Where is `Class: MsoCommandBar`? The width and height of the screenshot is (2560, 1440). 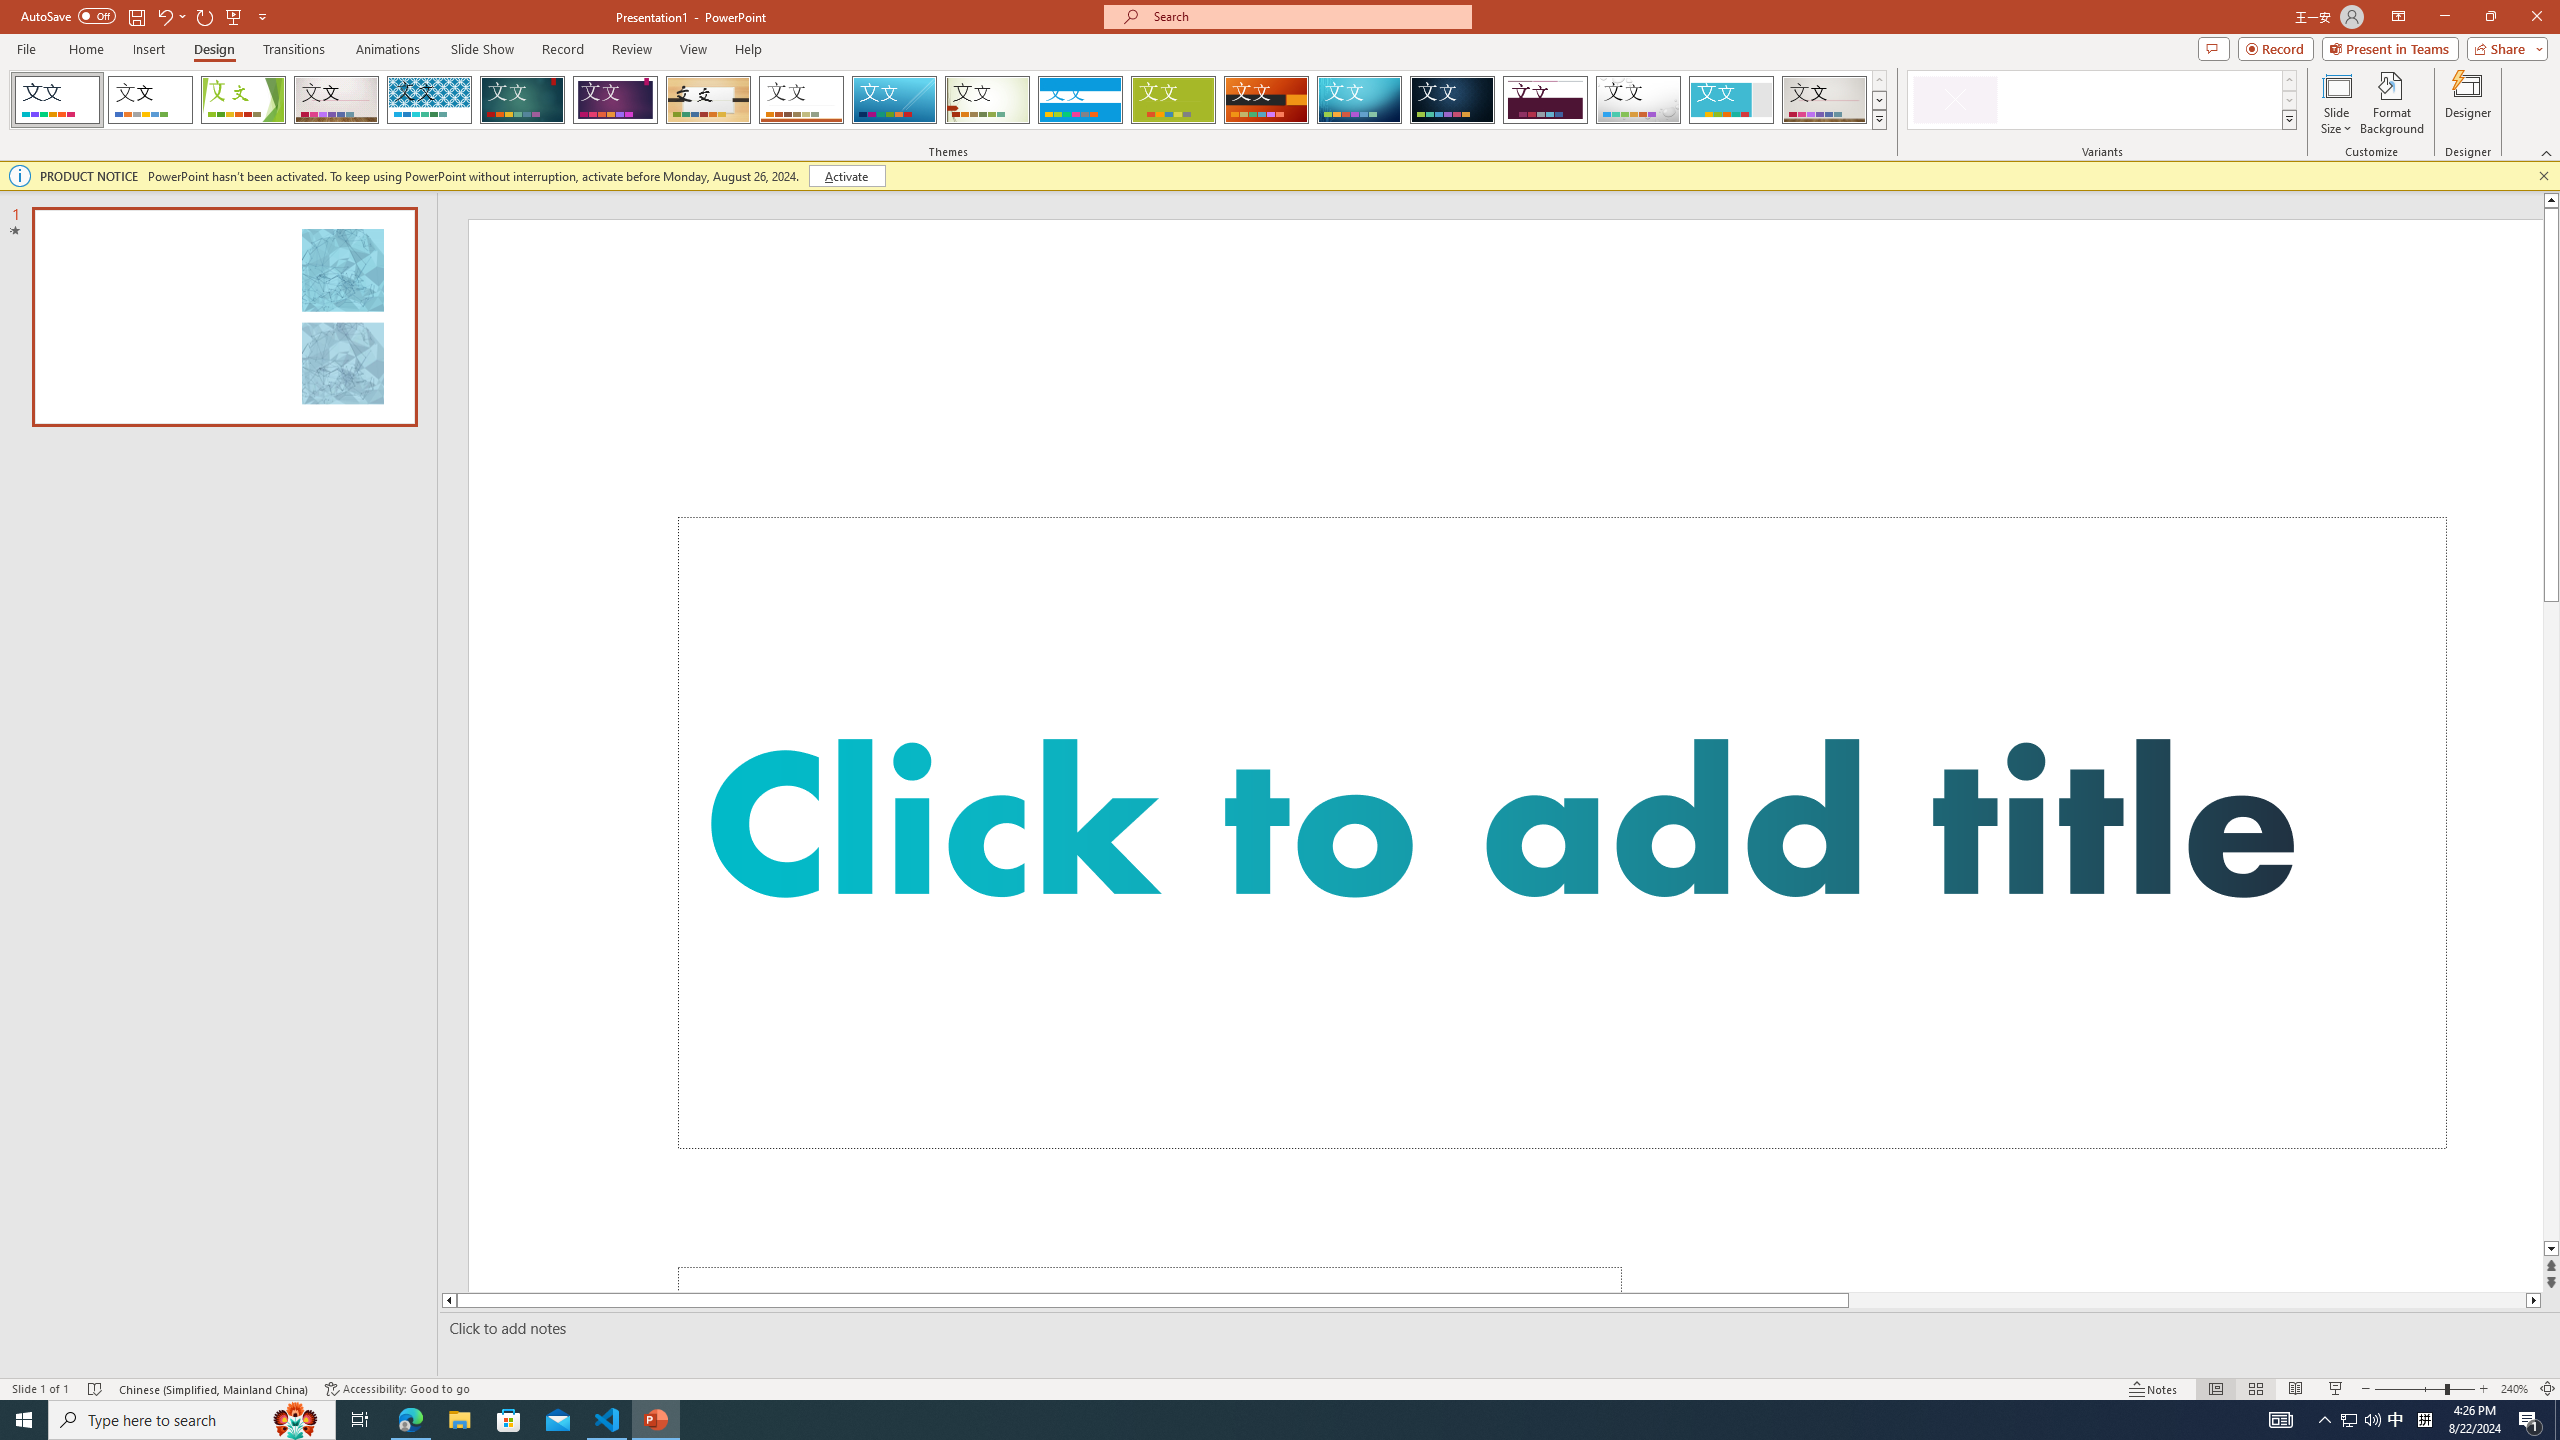
Class: MsoCommandBar is located at coordinates (1280, 1388).